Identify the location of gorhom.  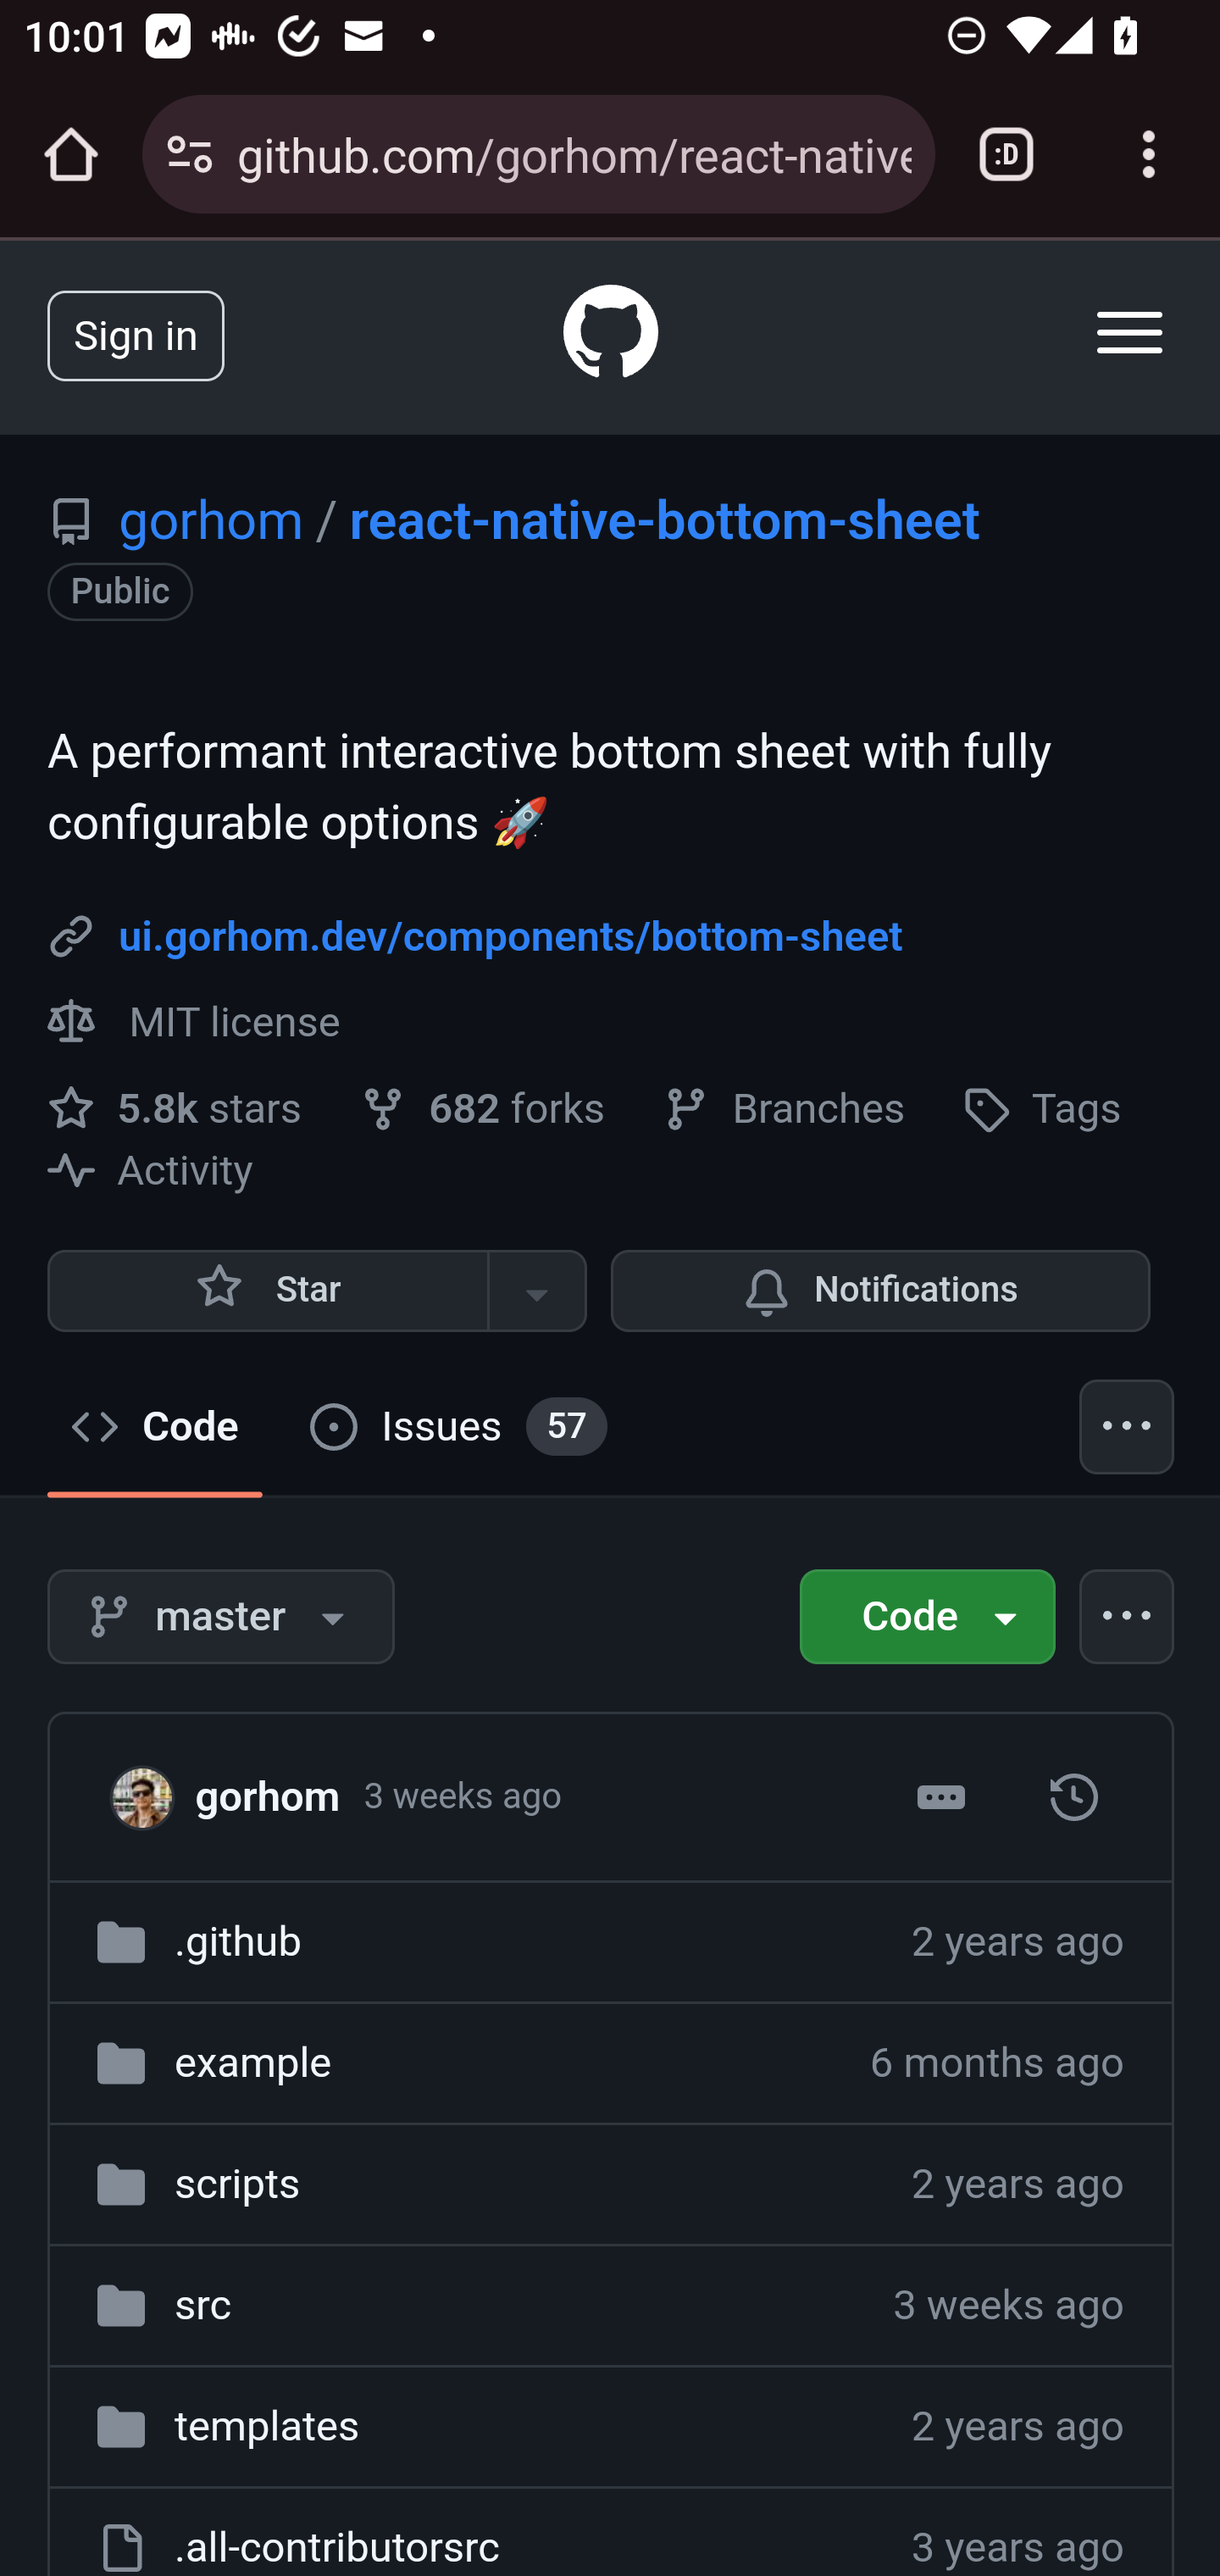
(212, 521).